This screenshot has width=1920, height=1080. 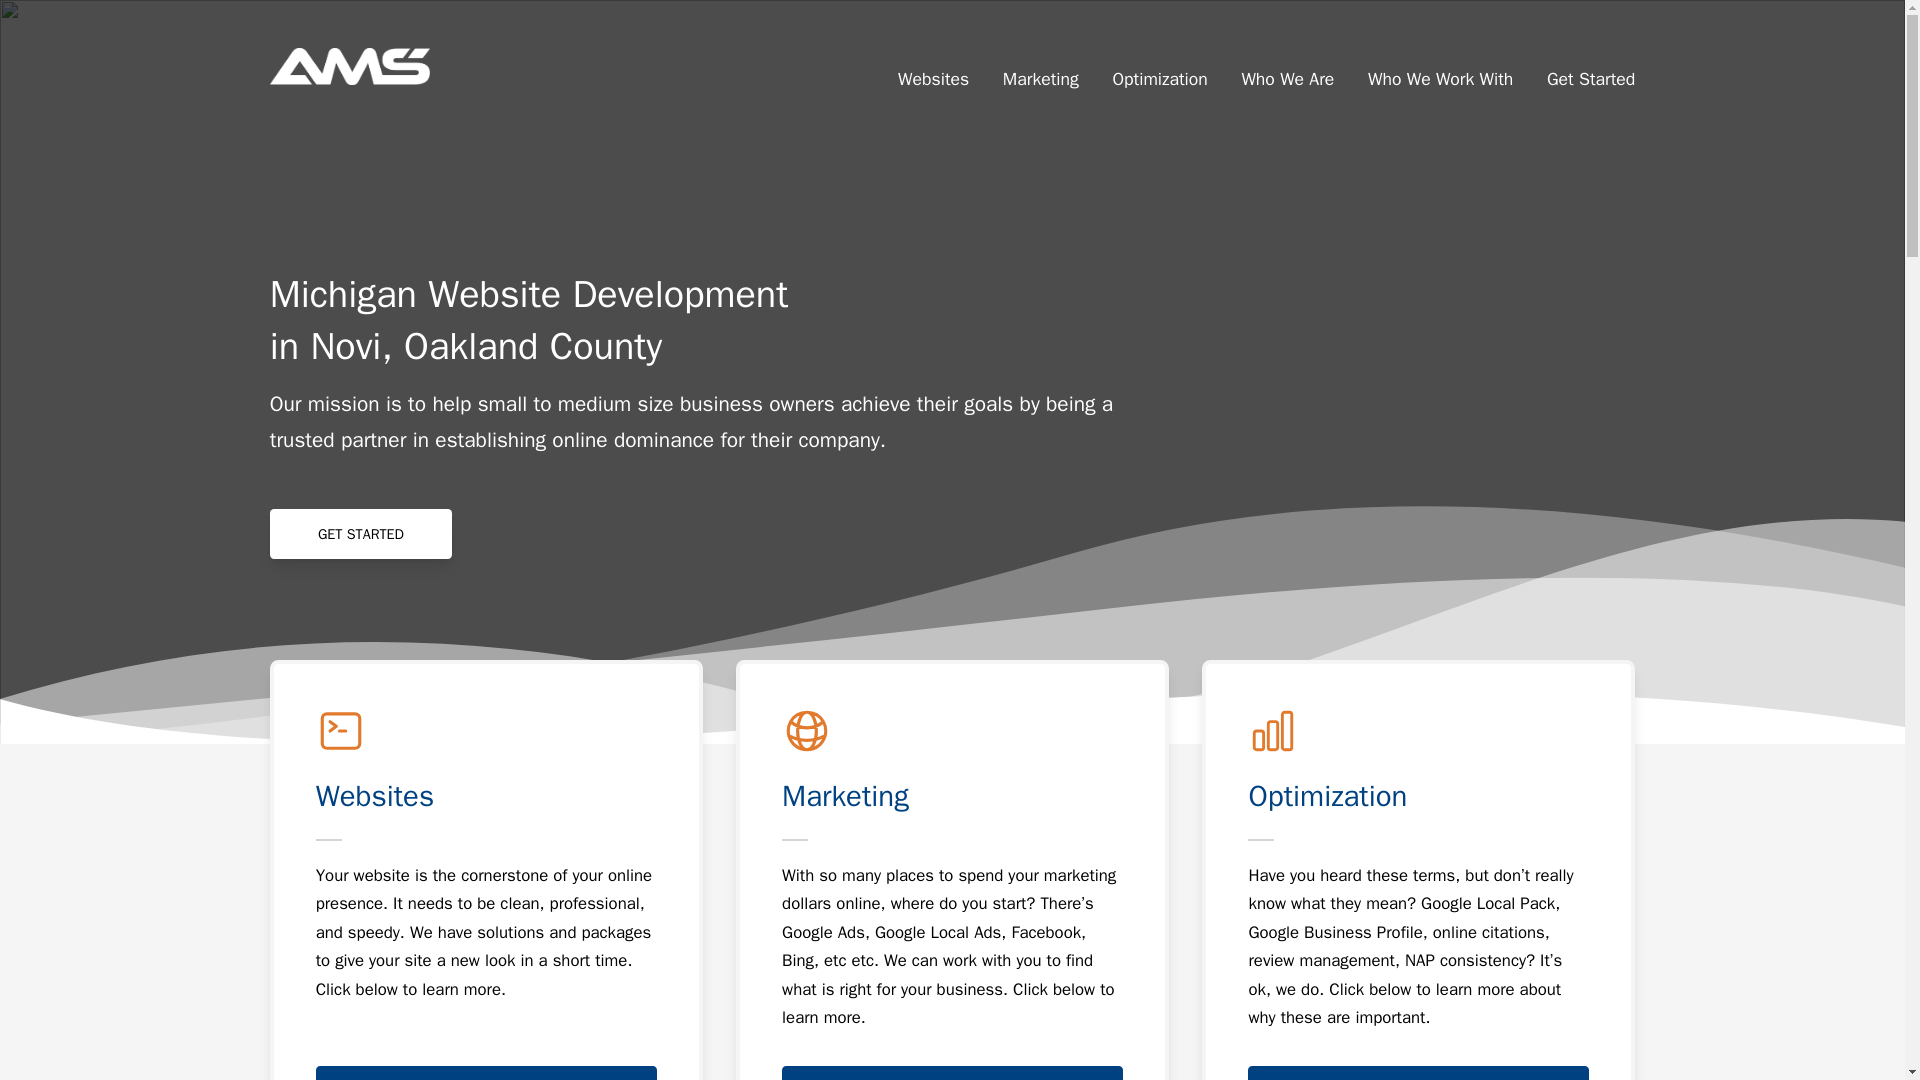 I want to click on Get Started, so click(x=1582, y=66).